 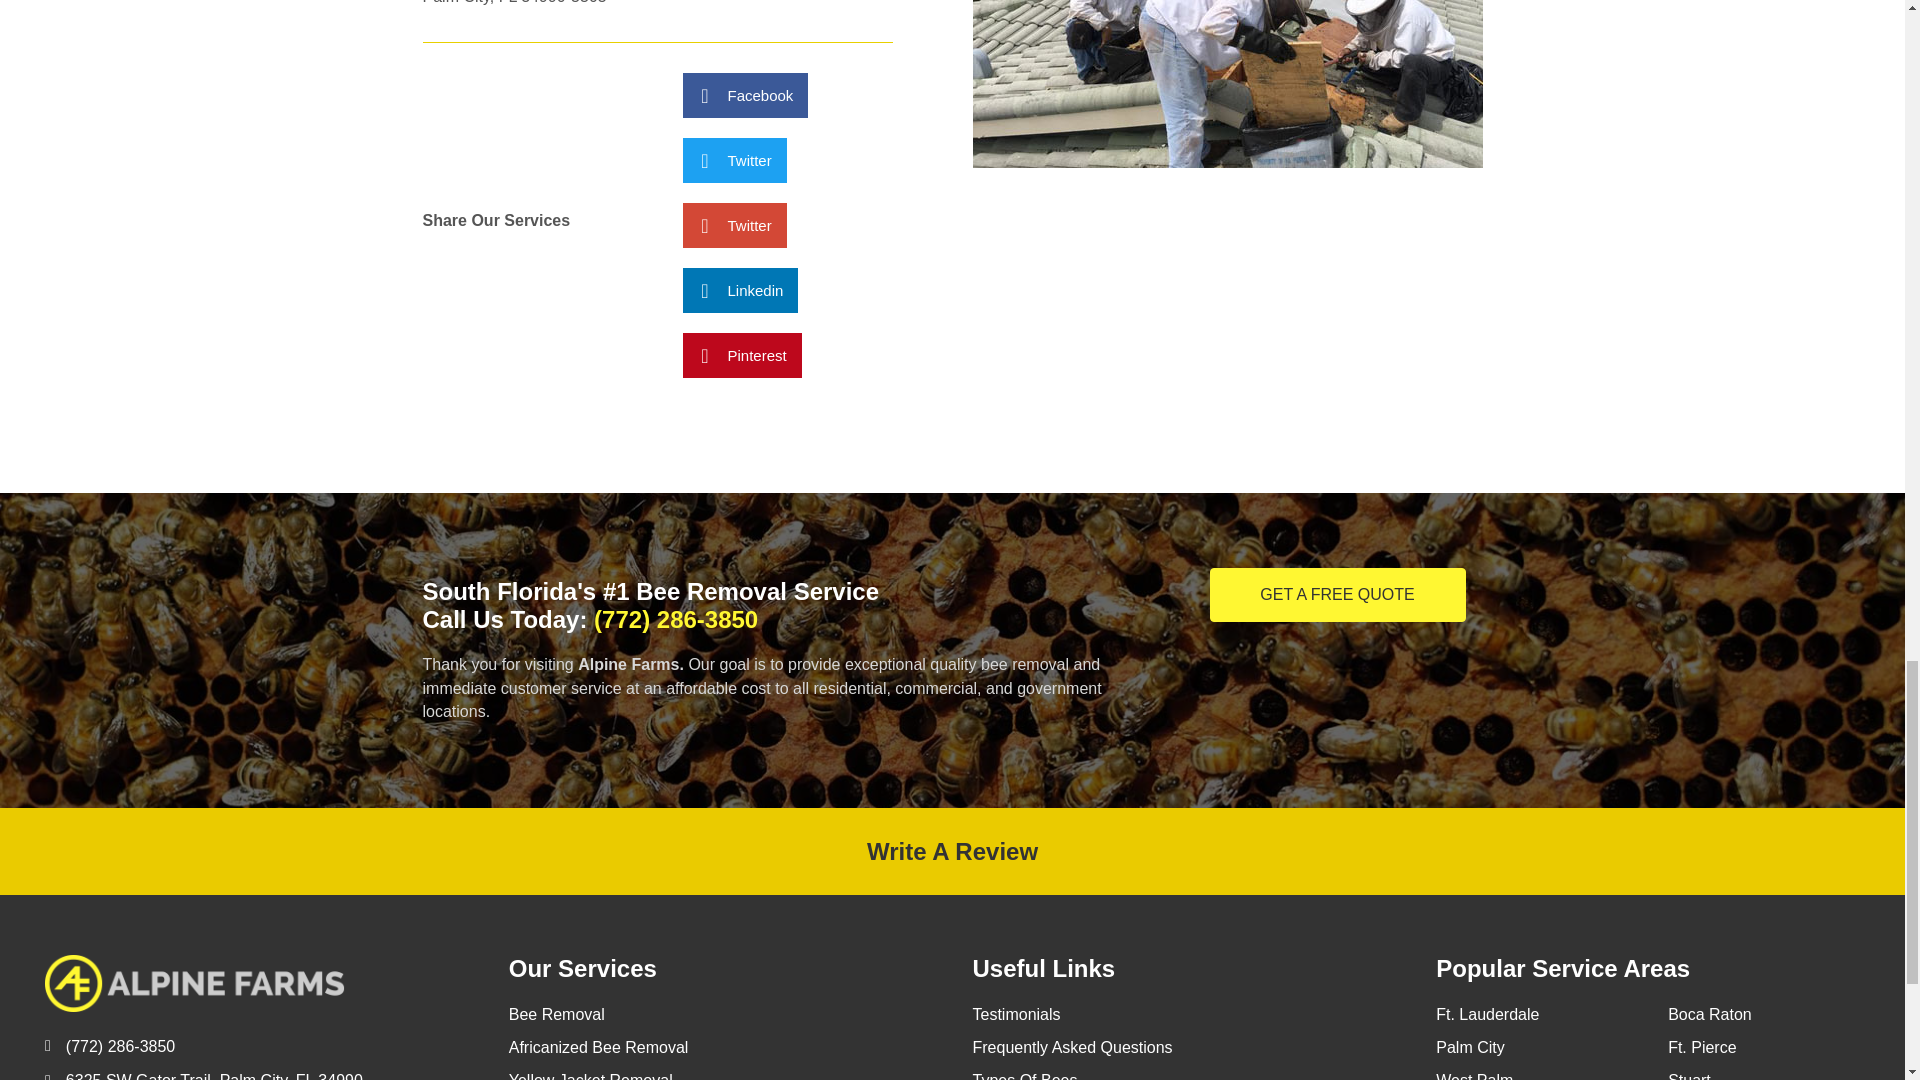 What do you see at coordinates (740, 290) in the screenshot?
I see `Linkedin` at bounding box center [740, 290].